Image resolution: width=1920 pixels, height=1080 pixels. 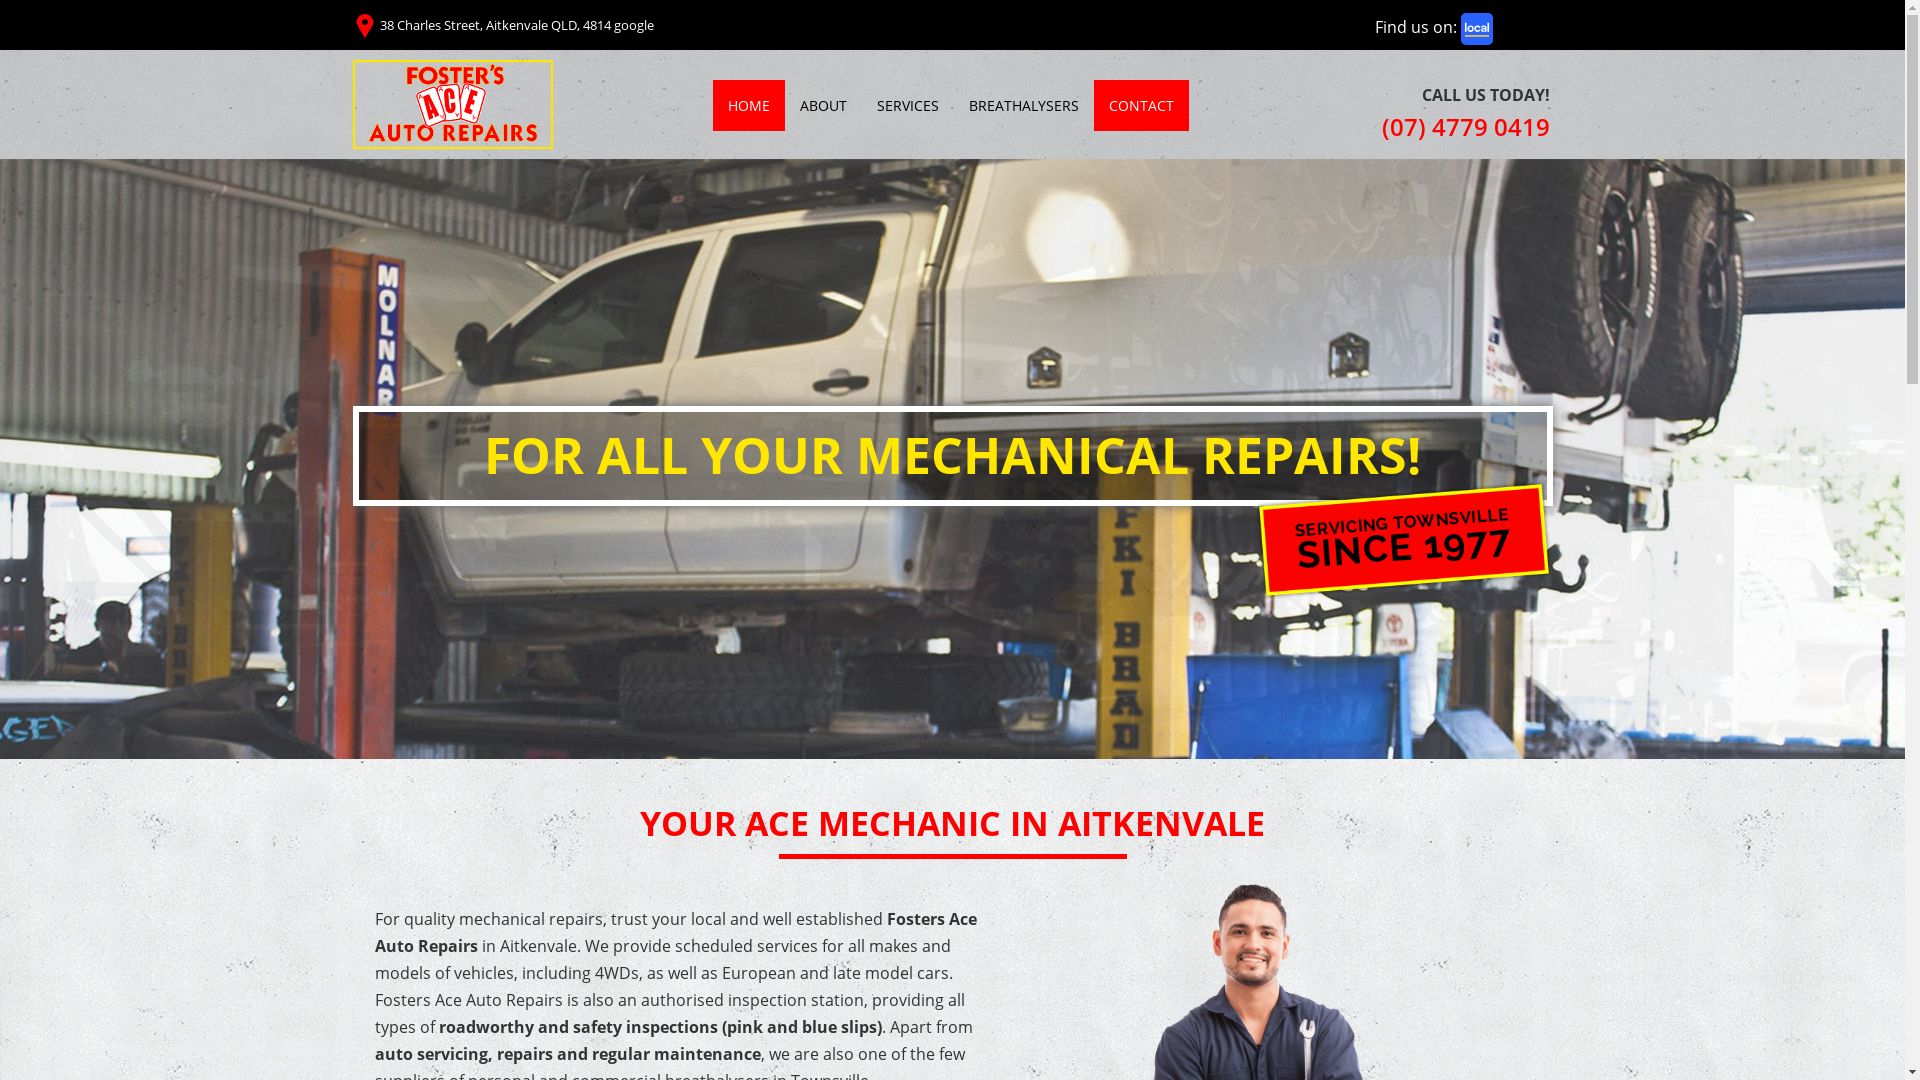 I want to click on (07) 4779 0419, so click(x=1466, y=126).